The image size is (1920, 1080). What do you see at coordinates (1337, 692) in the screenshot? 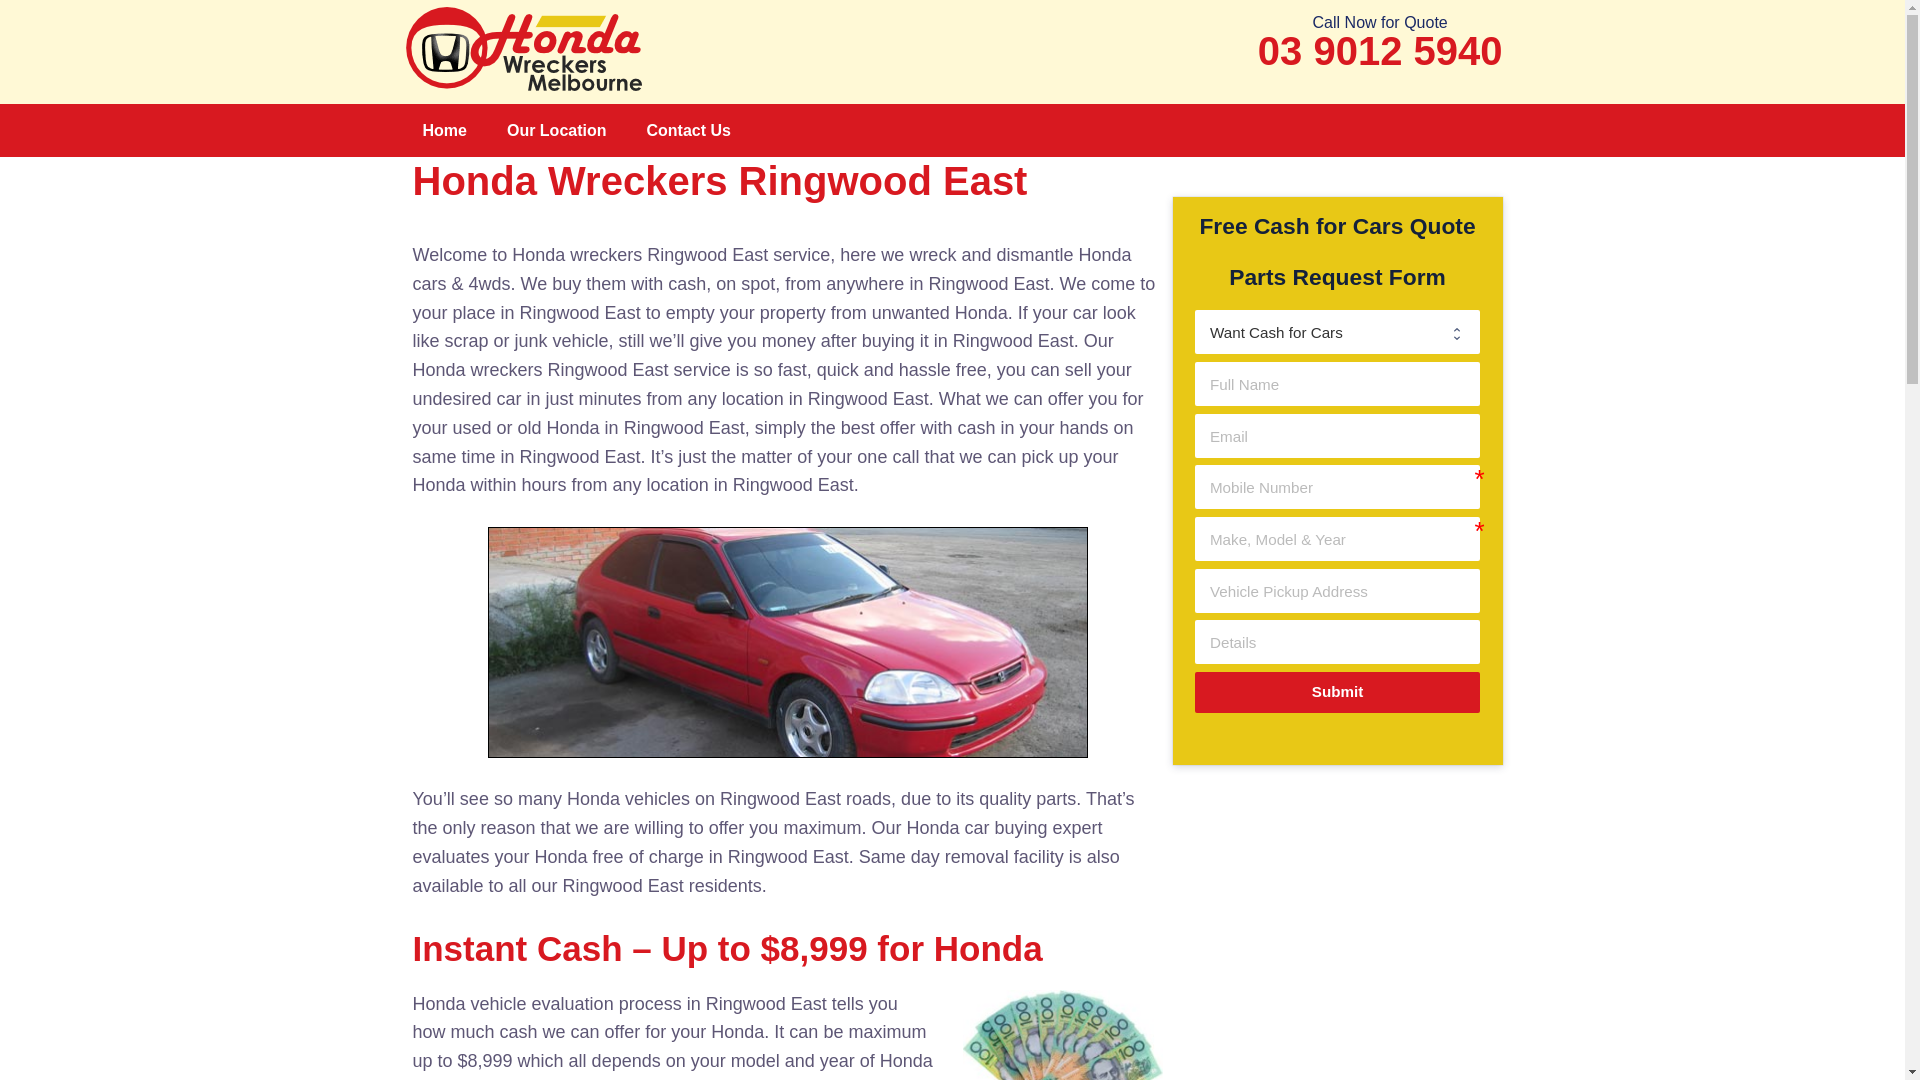
I see `Submit` at bounding box center [1337, 692].